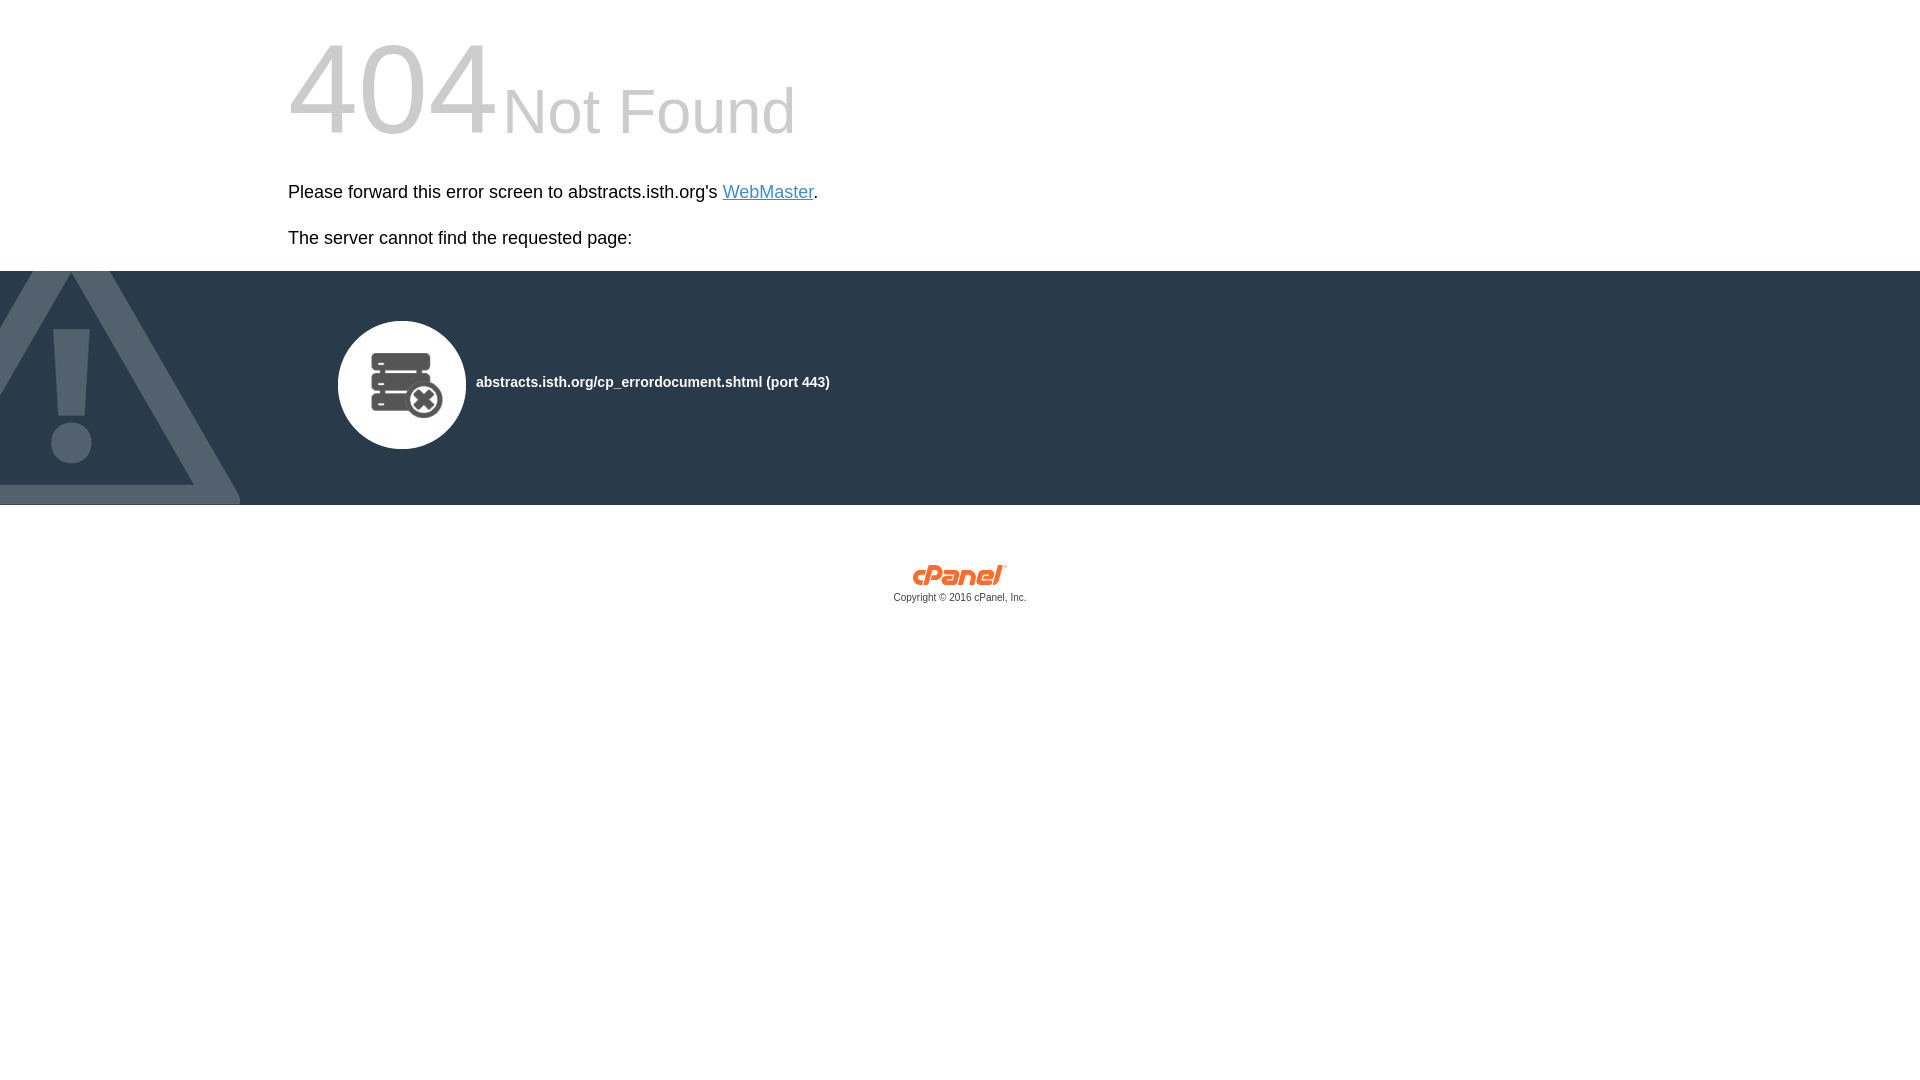 The height and width of the screenshot is (1080, 1920). I want to click on cPanel, Inc., so click(960, 588).